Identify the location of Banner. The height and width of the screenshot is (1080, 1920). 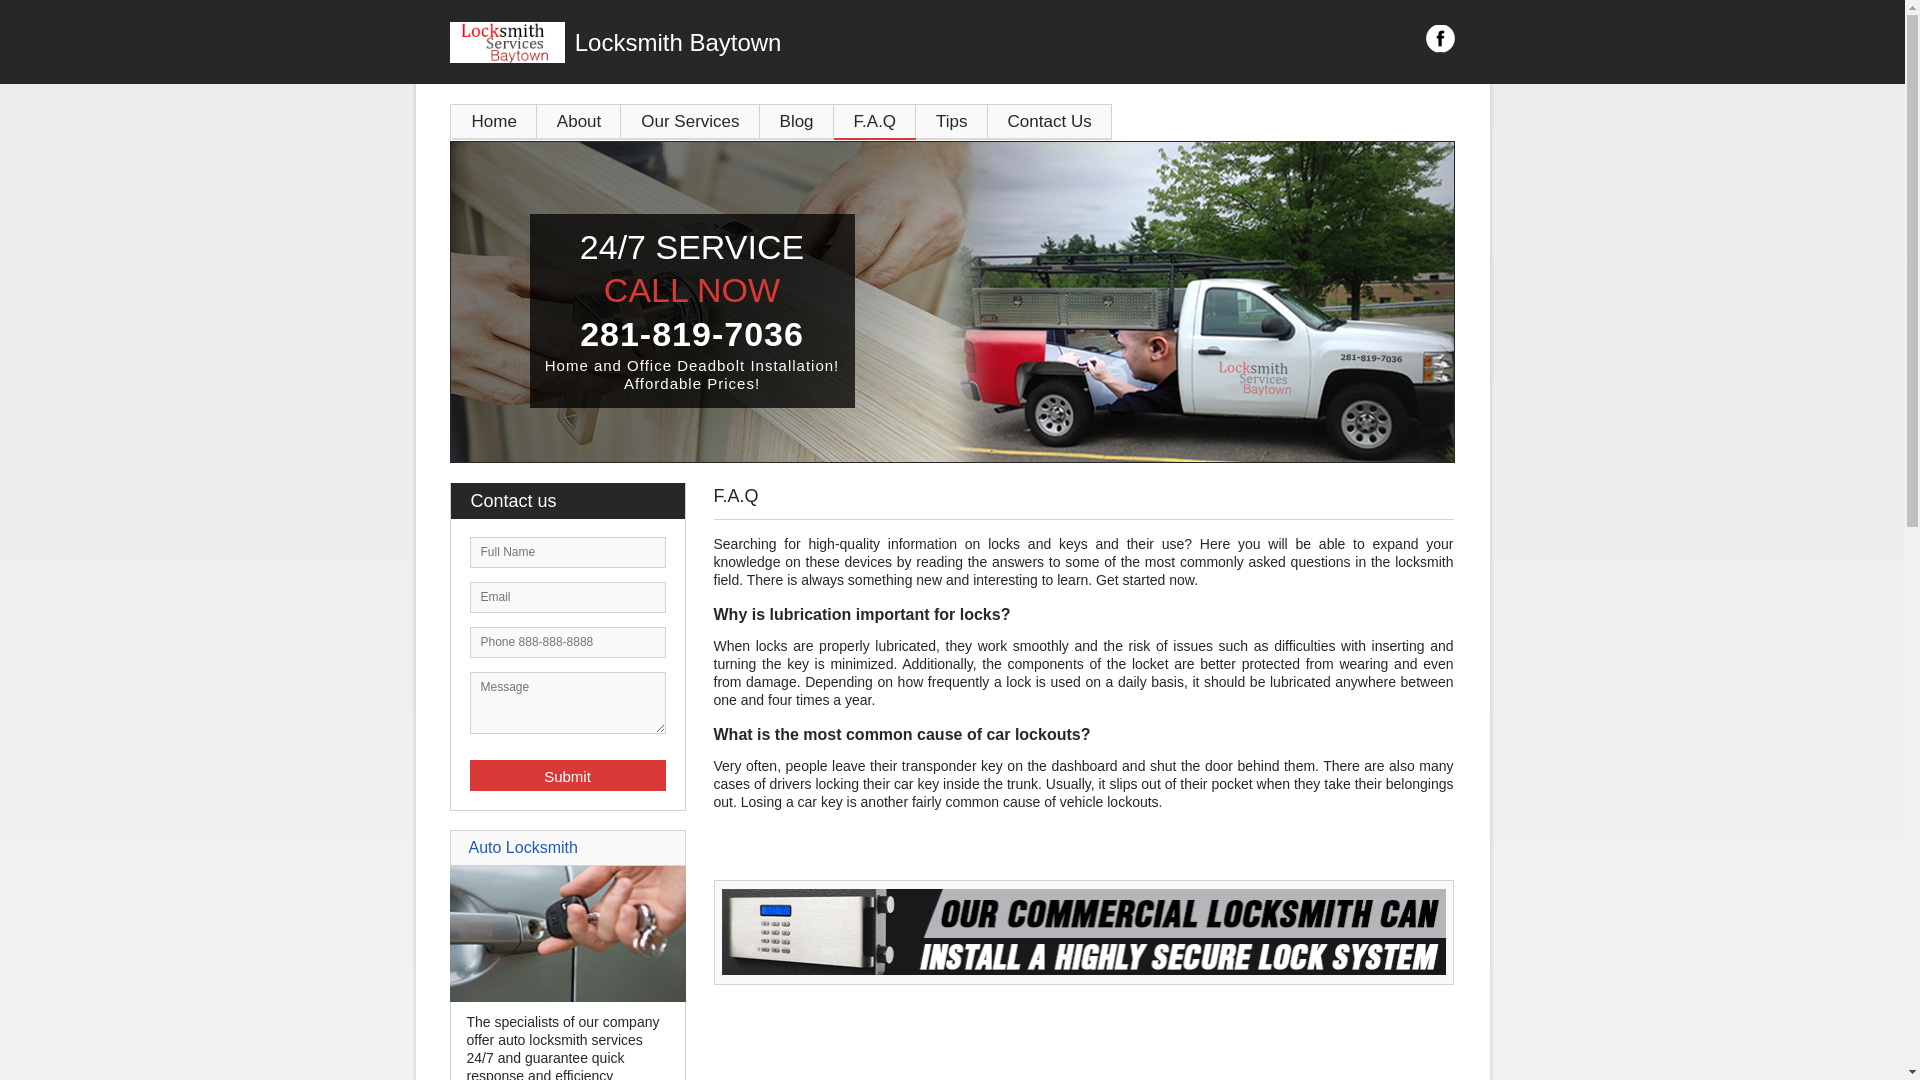
(1084, 970).